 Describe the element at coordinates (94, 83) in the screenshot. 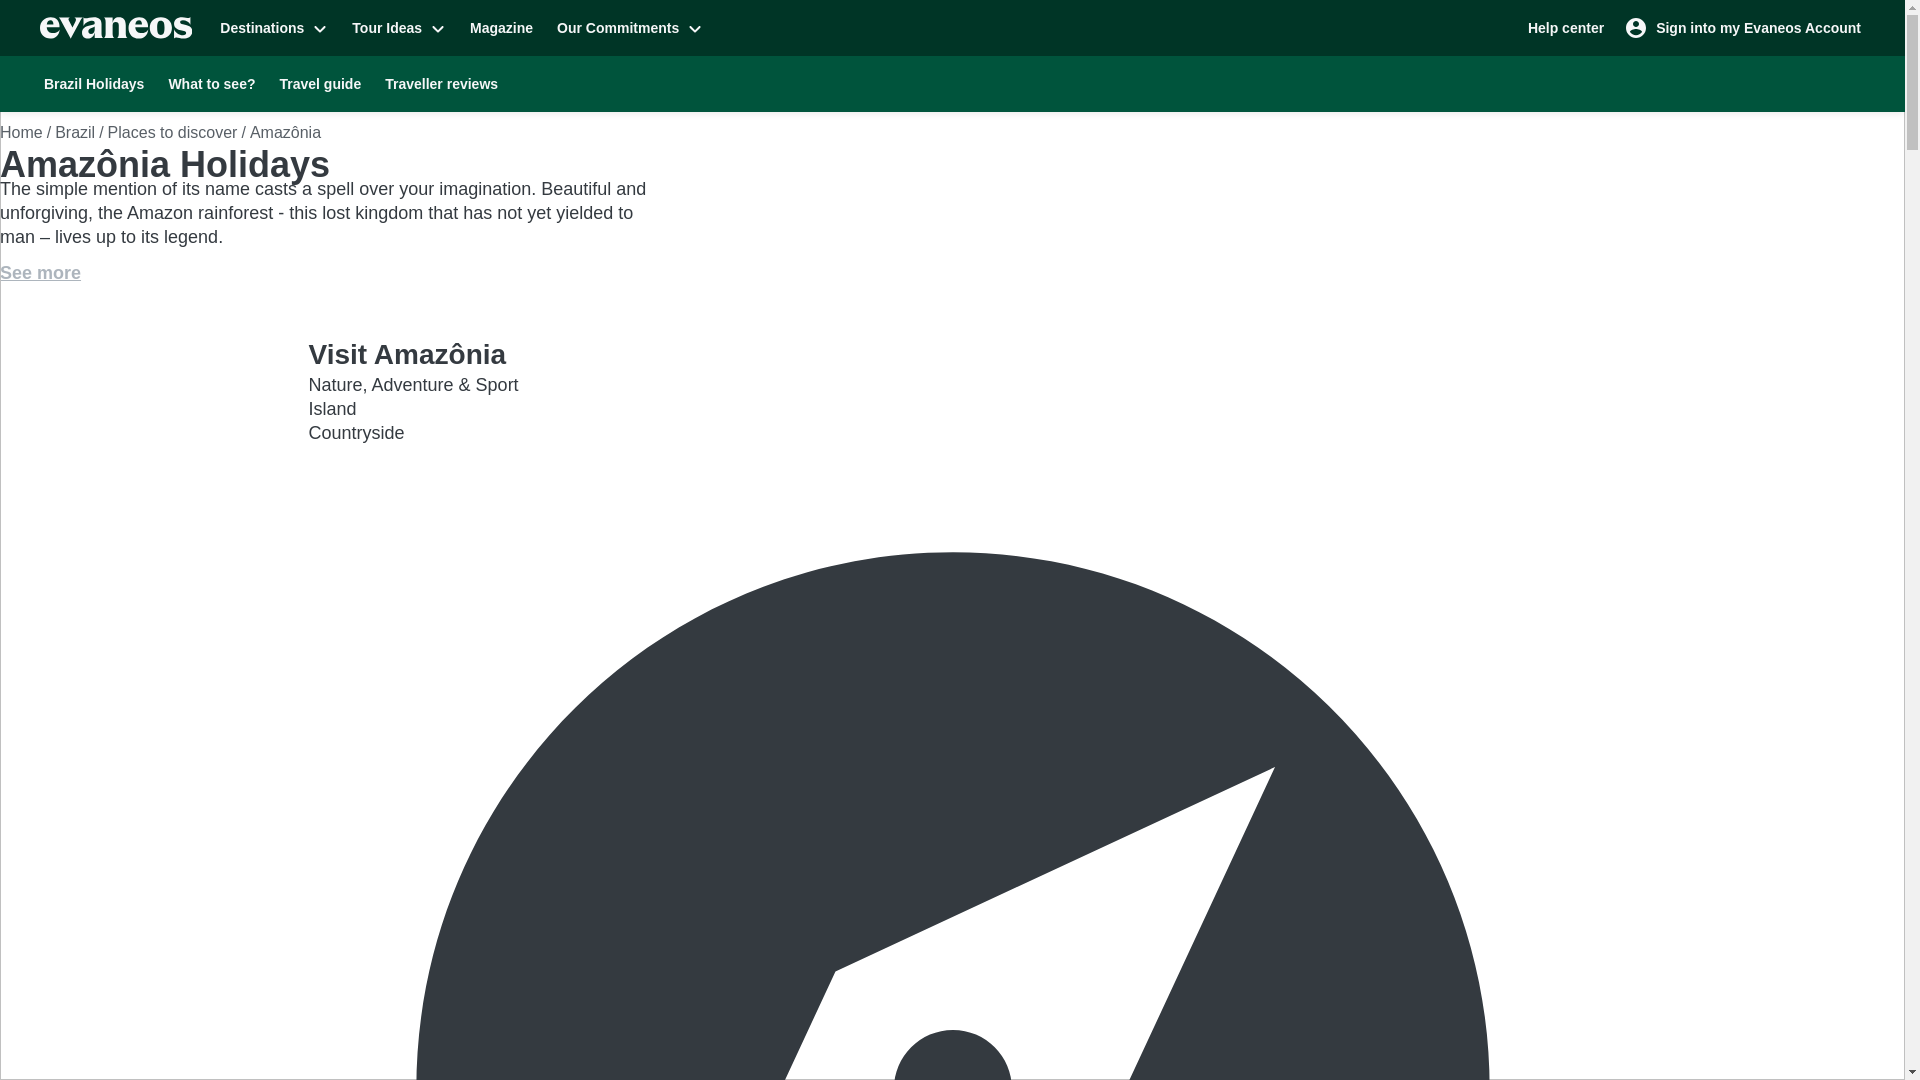

I see `Brazil Holidays` at that location.